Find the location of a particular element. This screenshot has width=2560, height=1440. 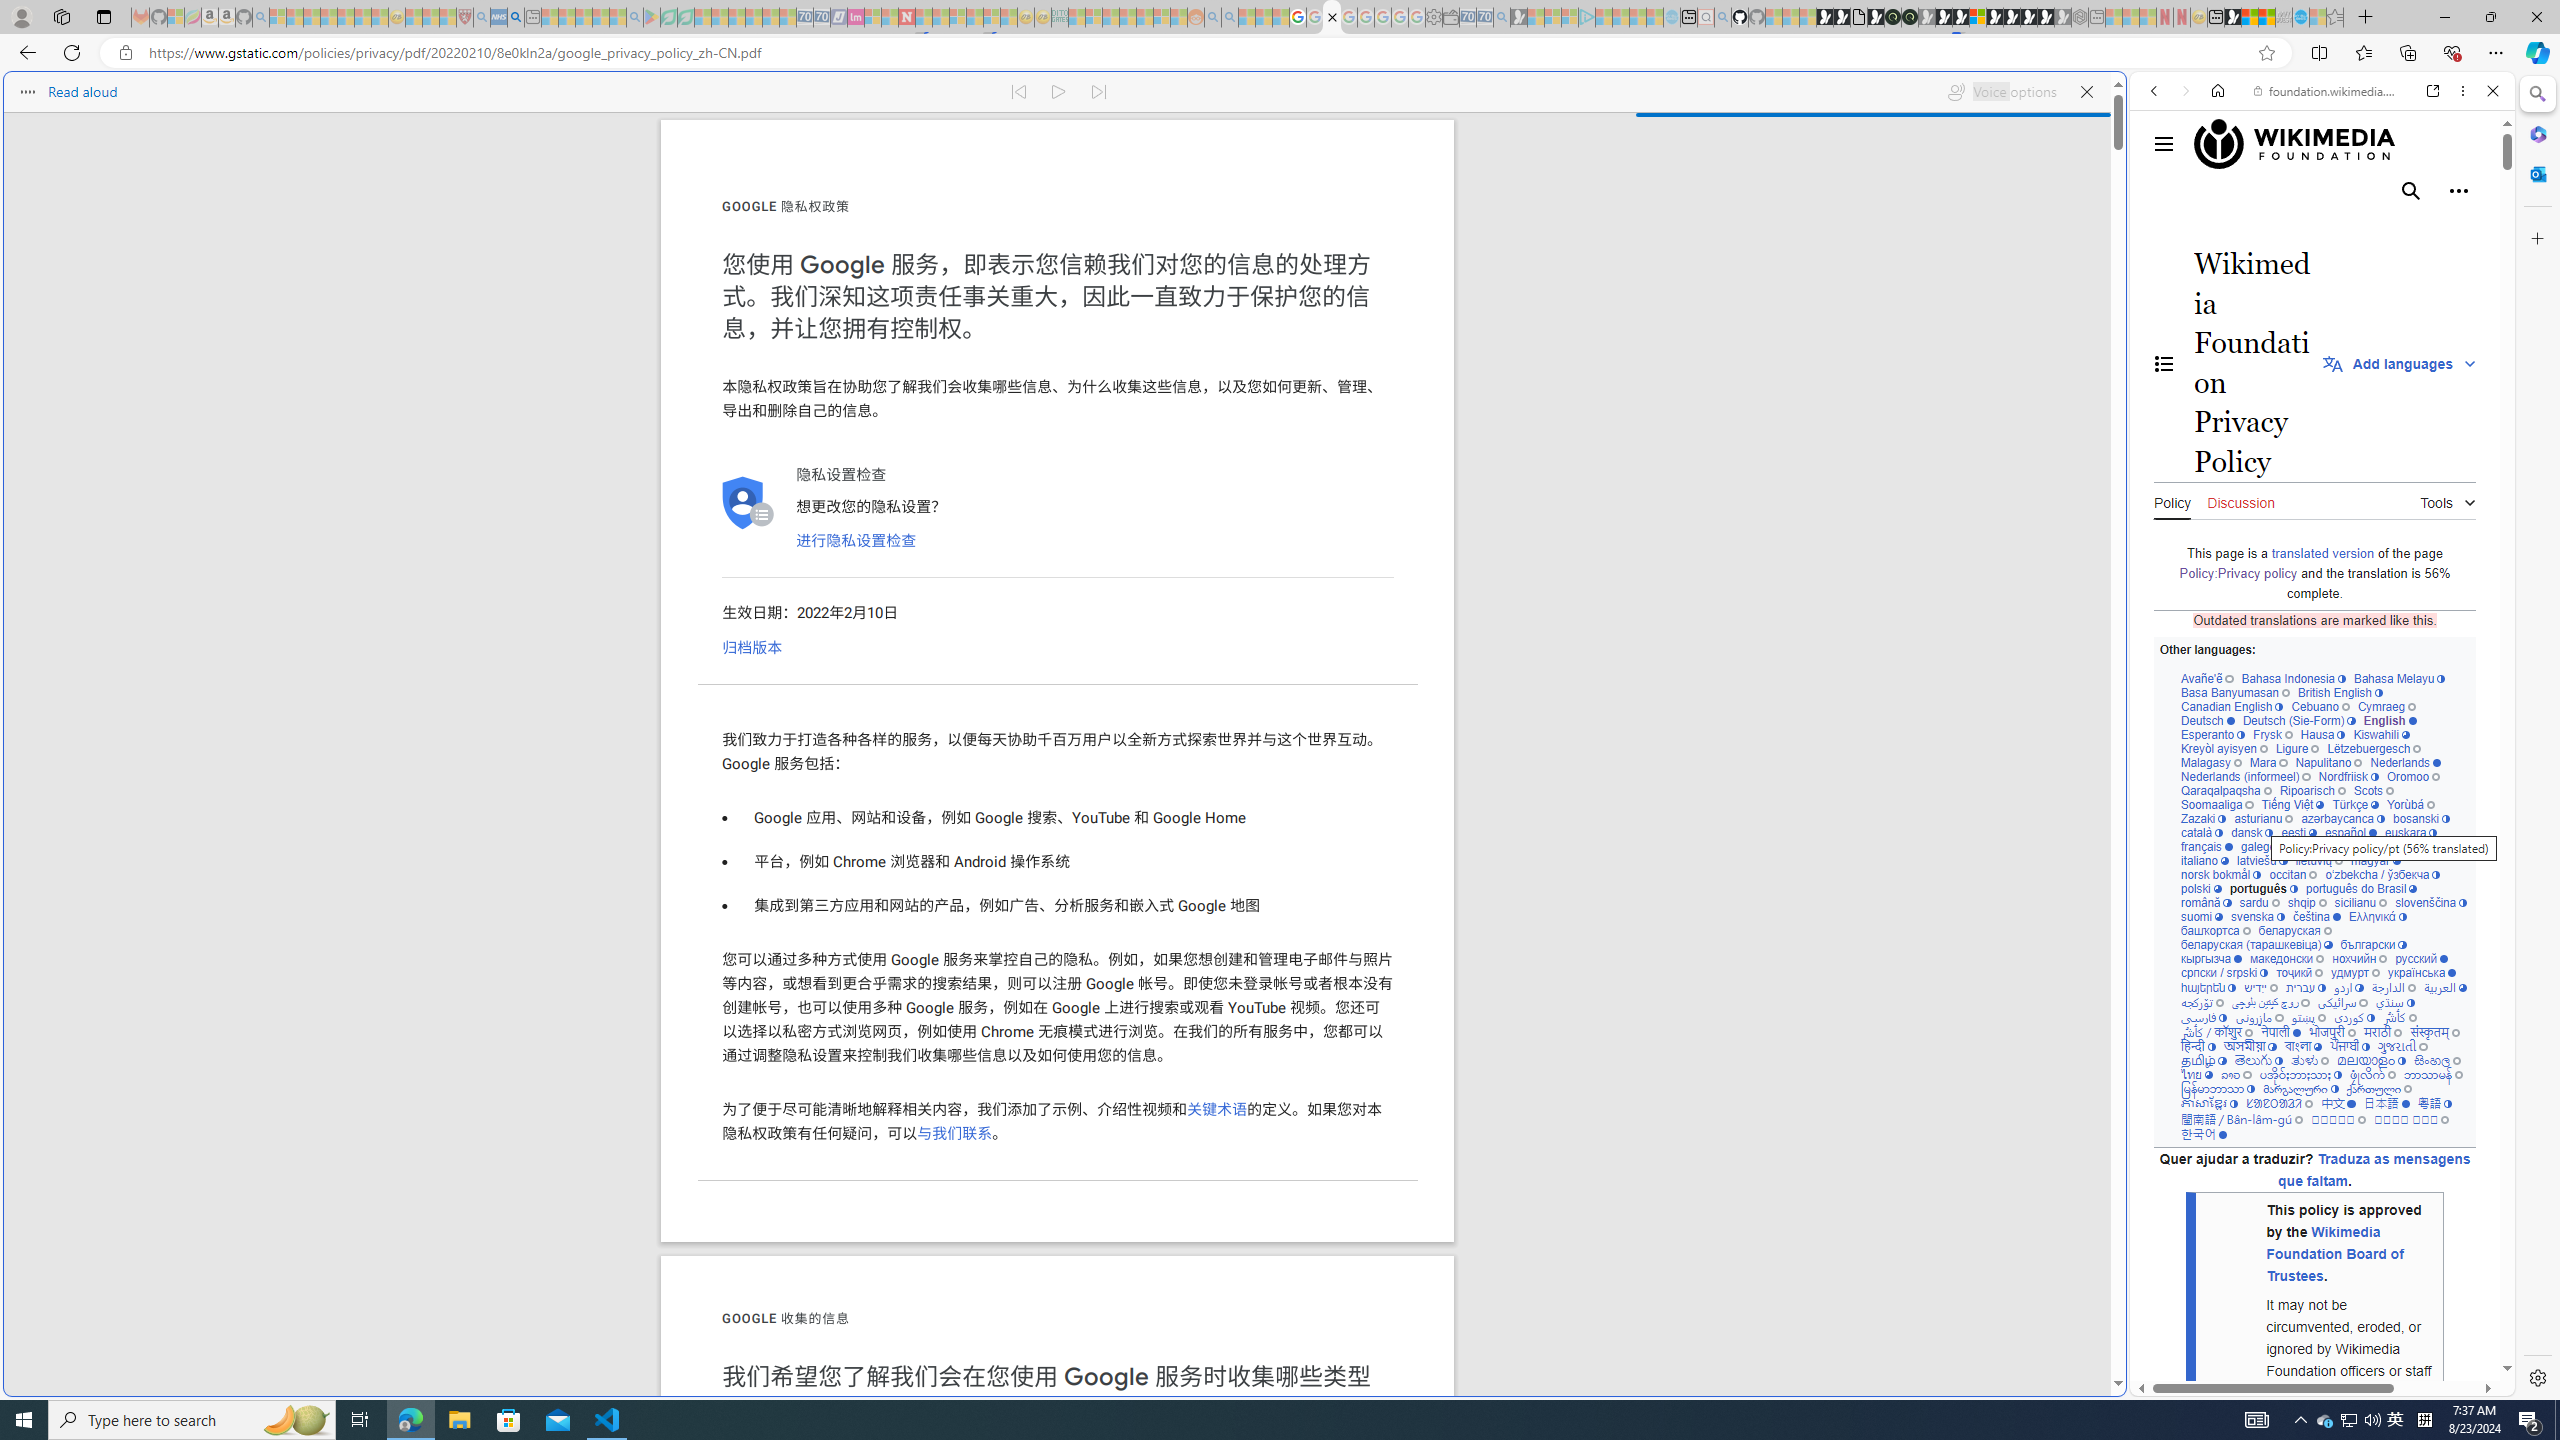

shqip is located at coordinates (2306, 902).